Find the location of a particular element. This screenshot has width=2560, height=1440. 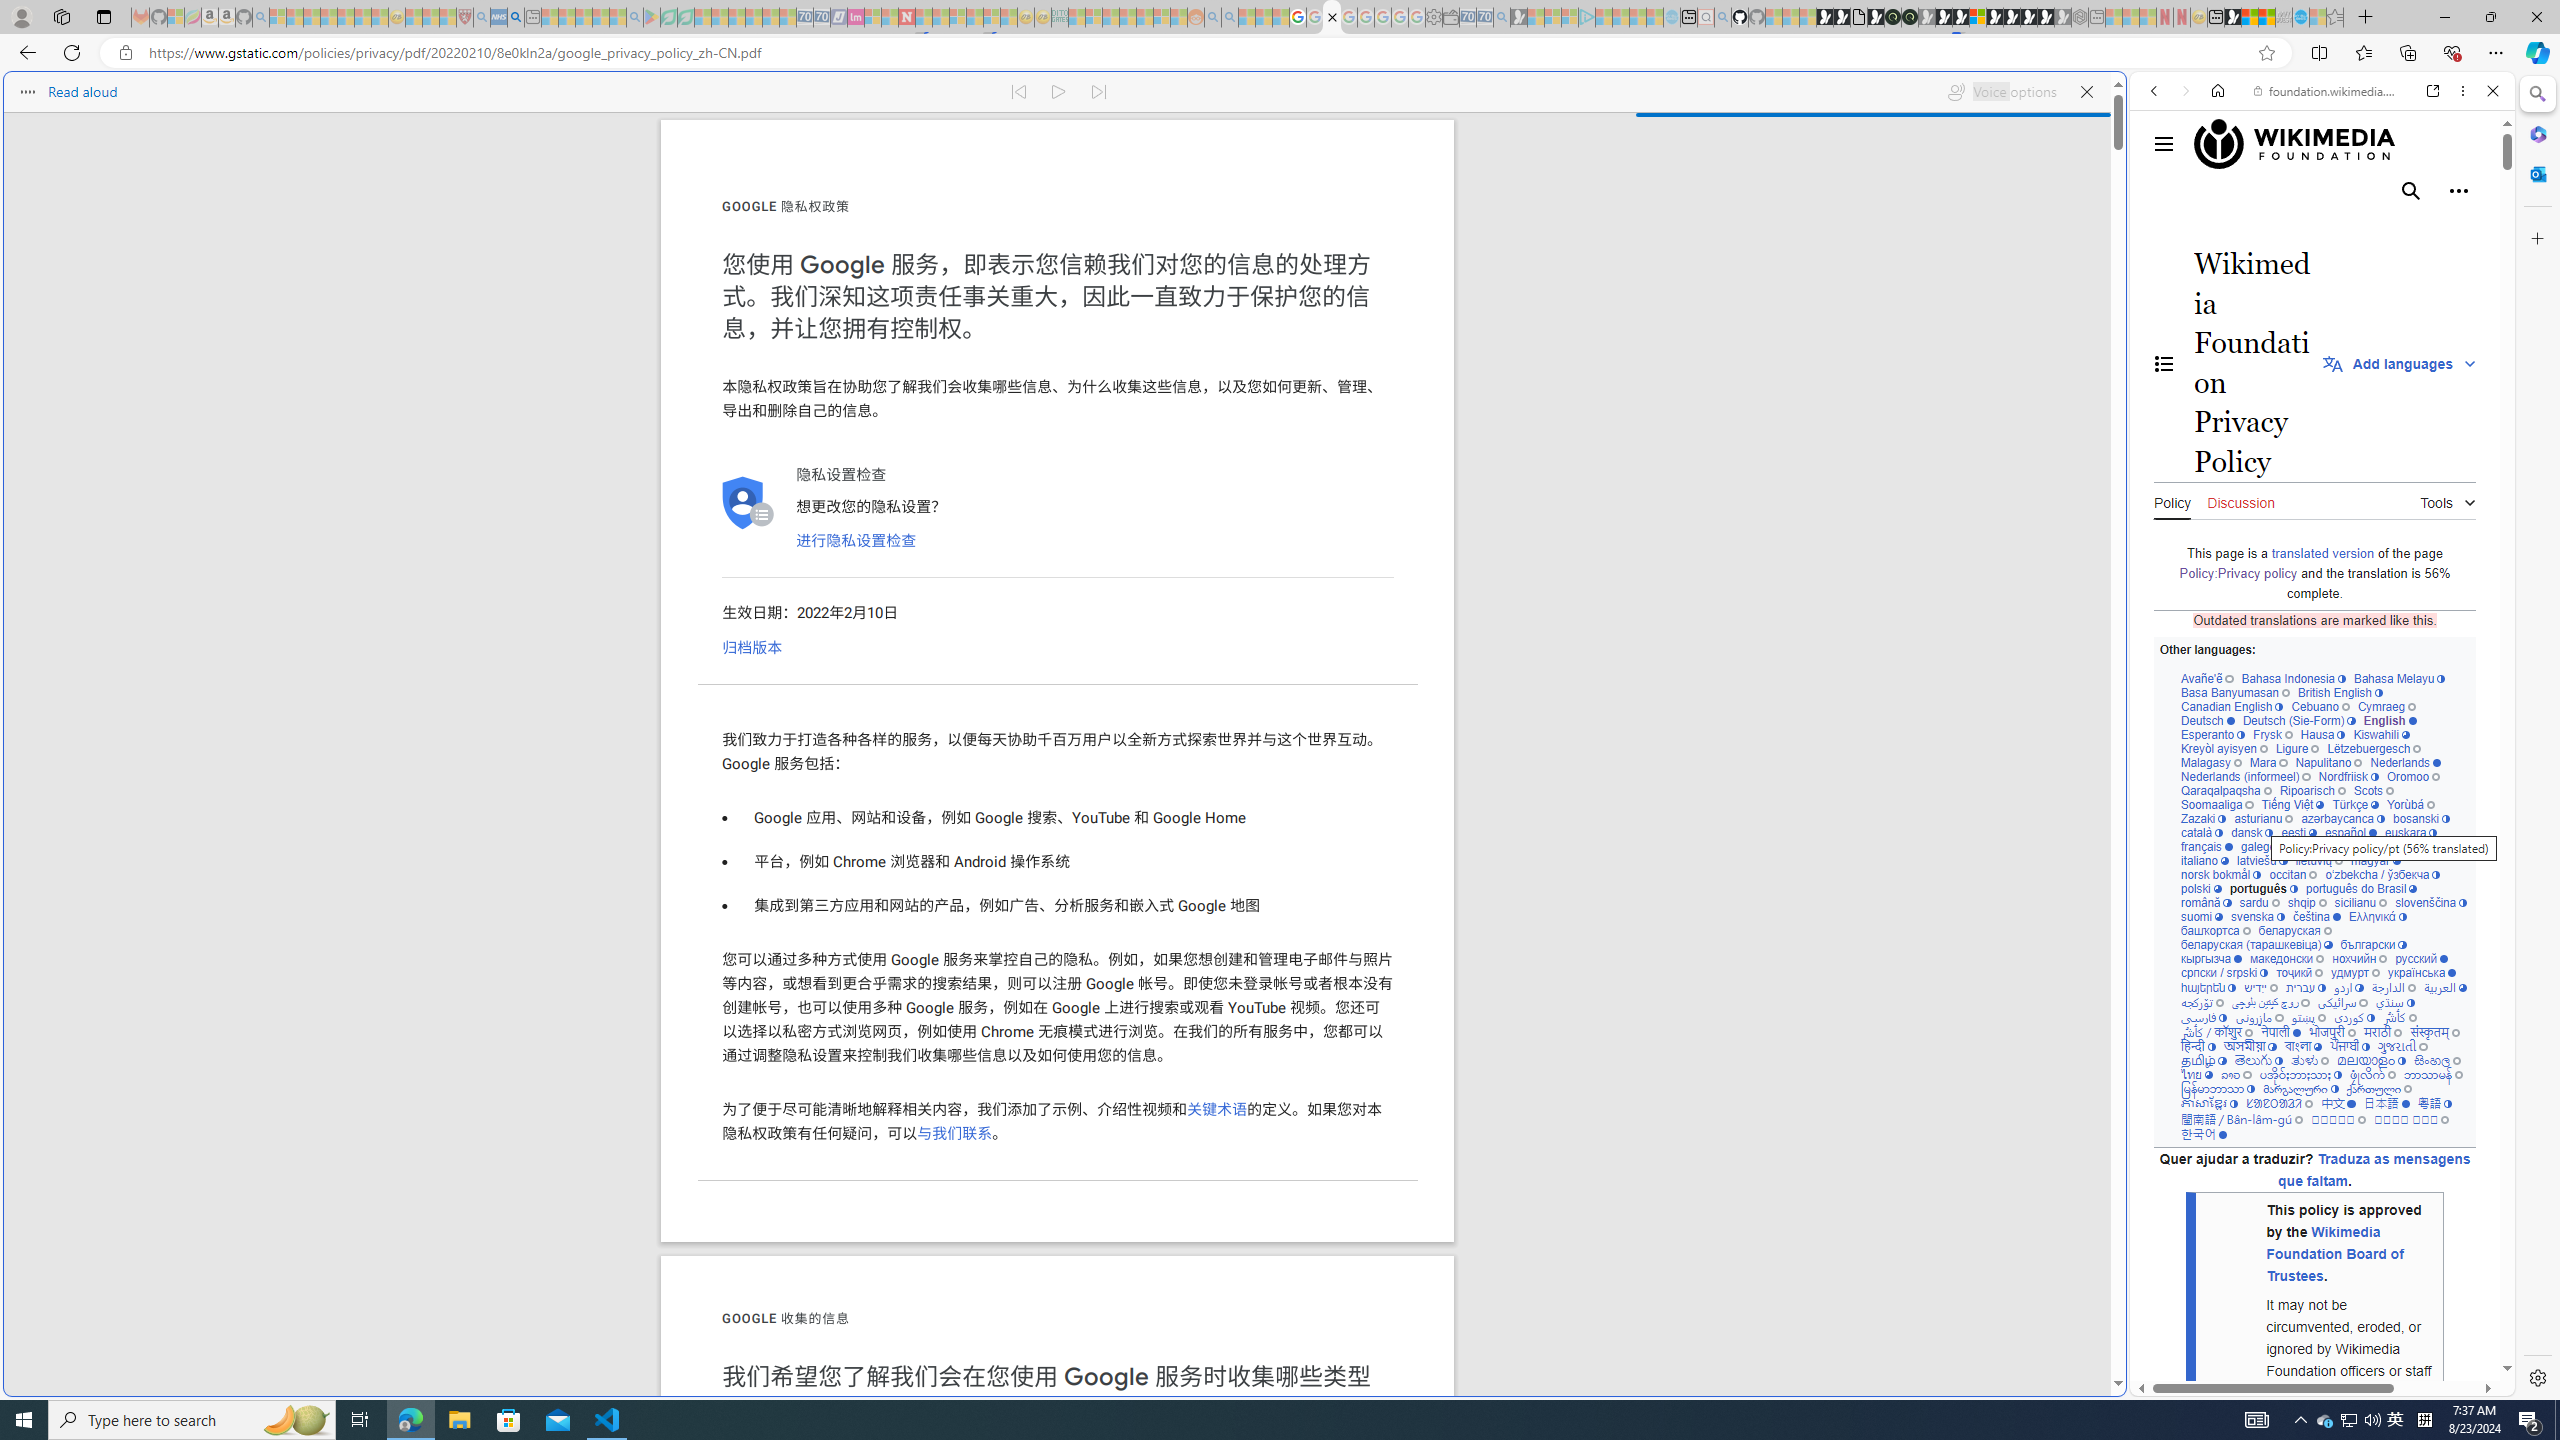

shqip is located at coordinates (2306, 902).